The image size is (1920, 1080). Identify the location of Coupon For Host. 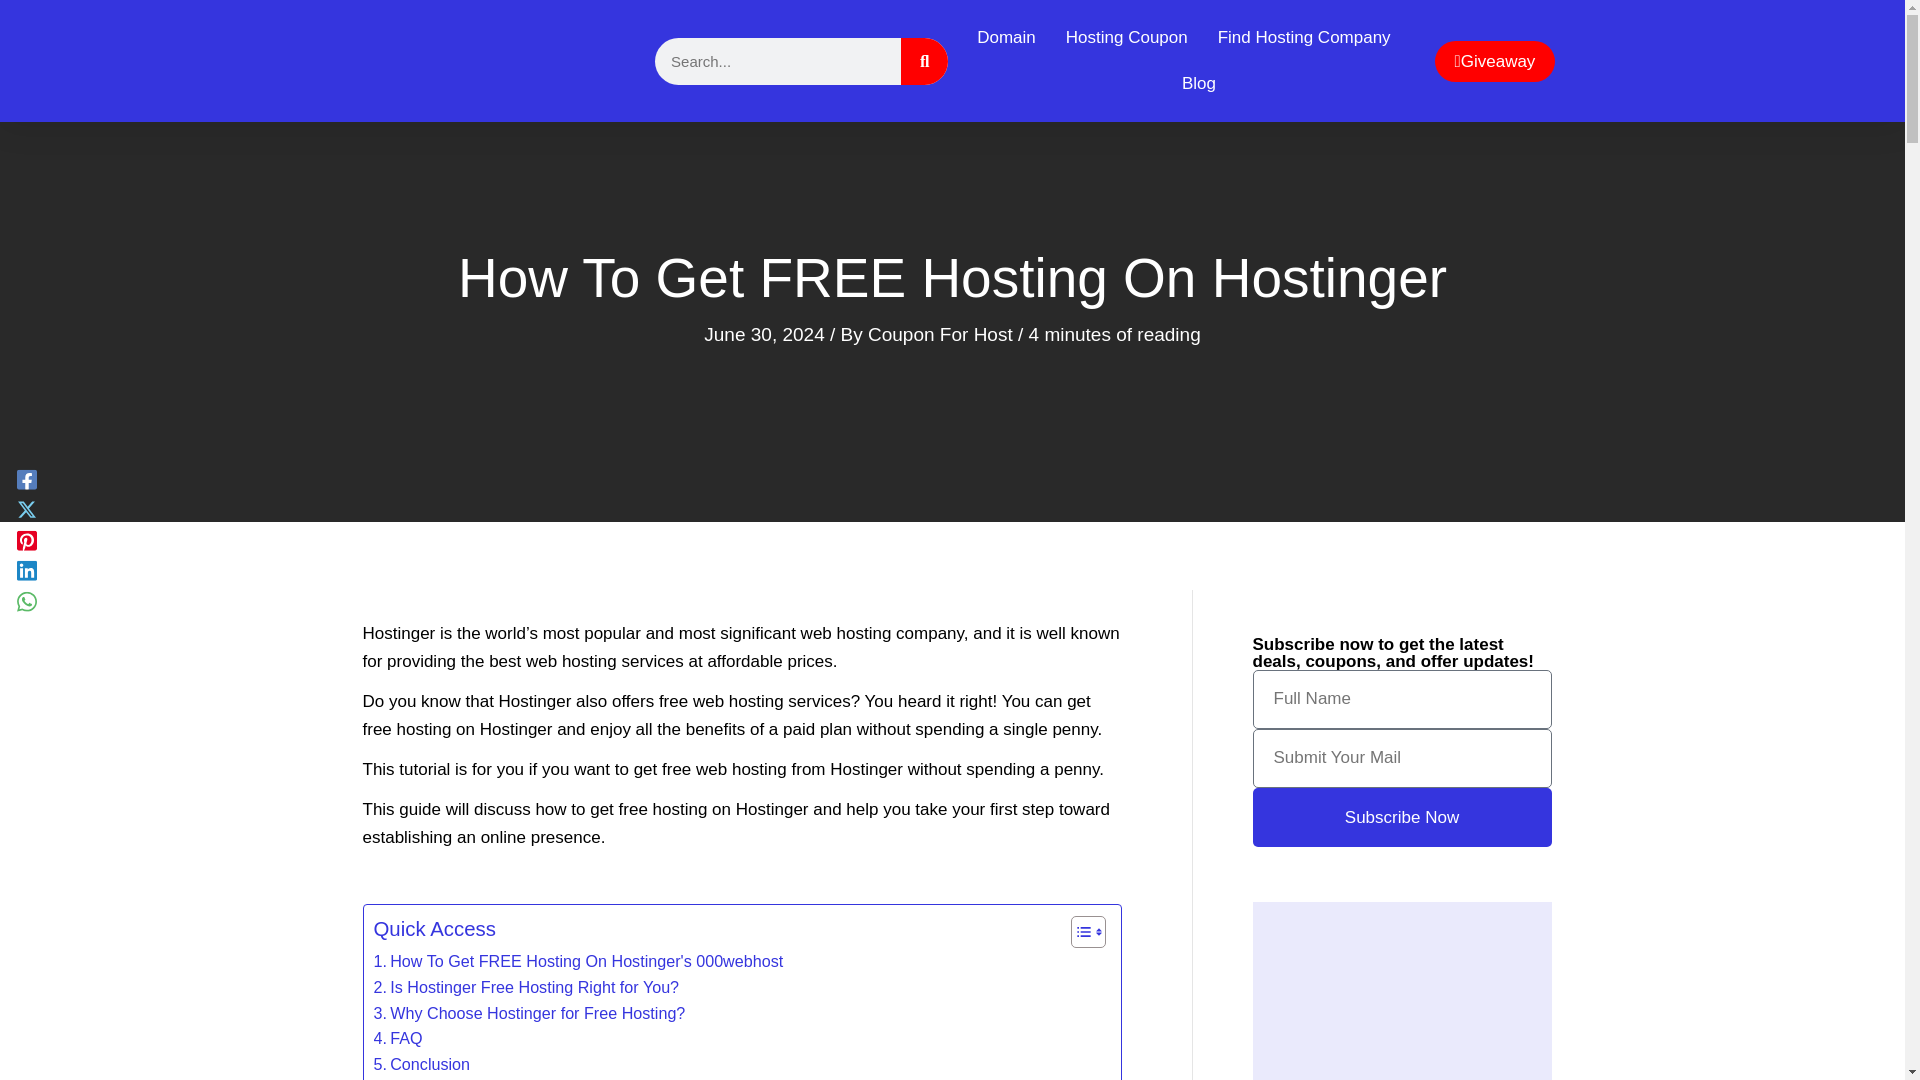
(942, 334).